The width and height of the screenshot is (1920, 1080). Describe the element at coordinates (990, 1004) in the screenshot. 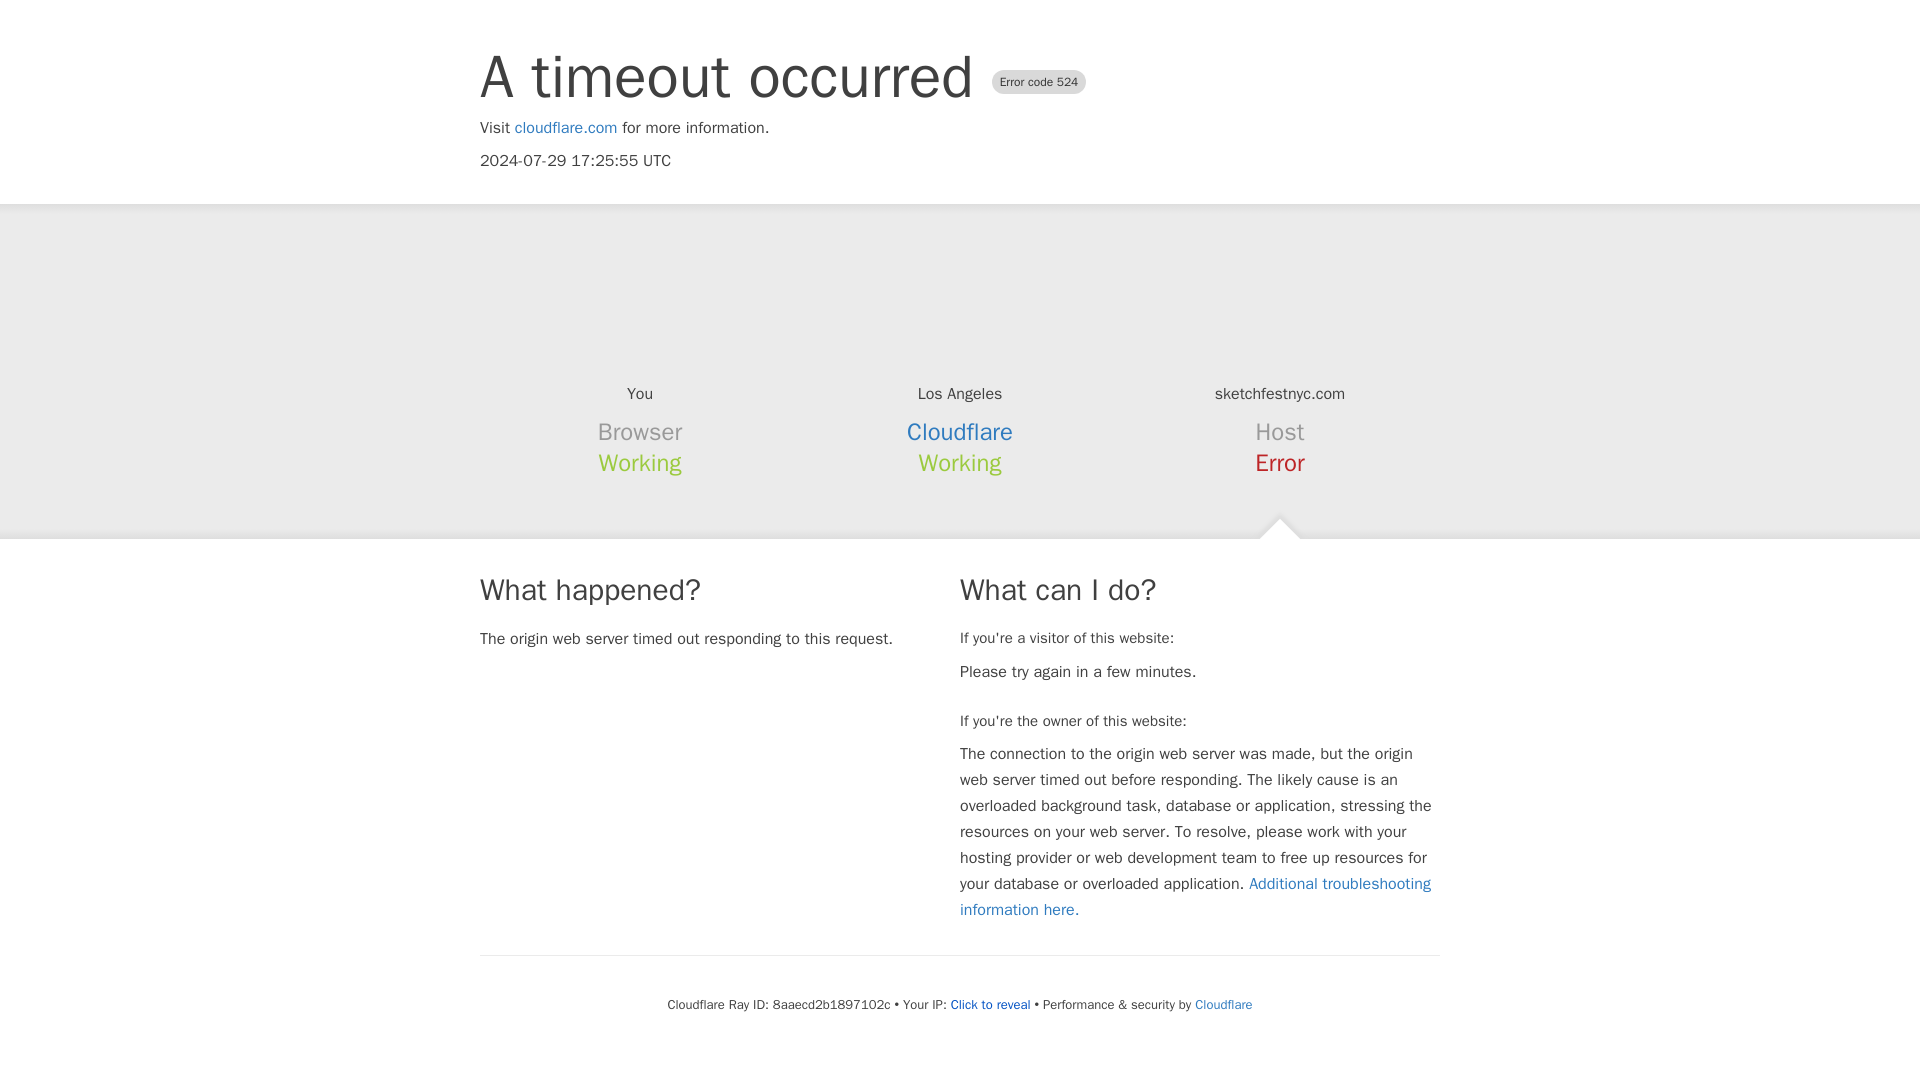

I see `Click to reveal` at that location.